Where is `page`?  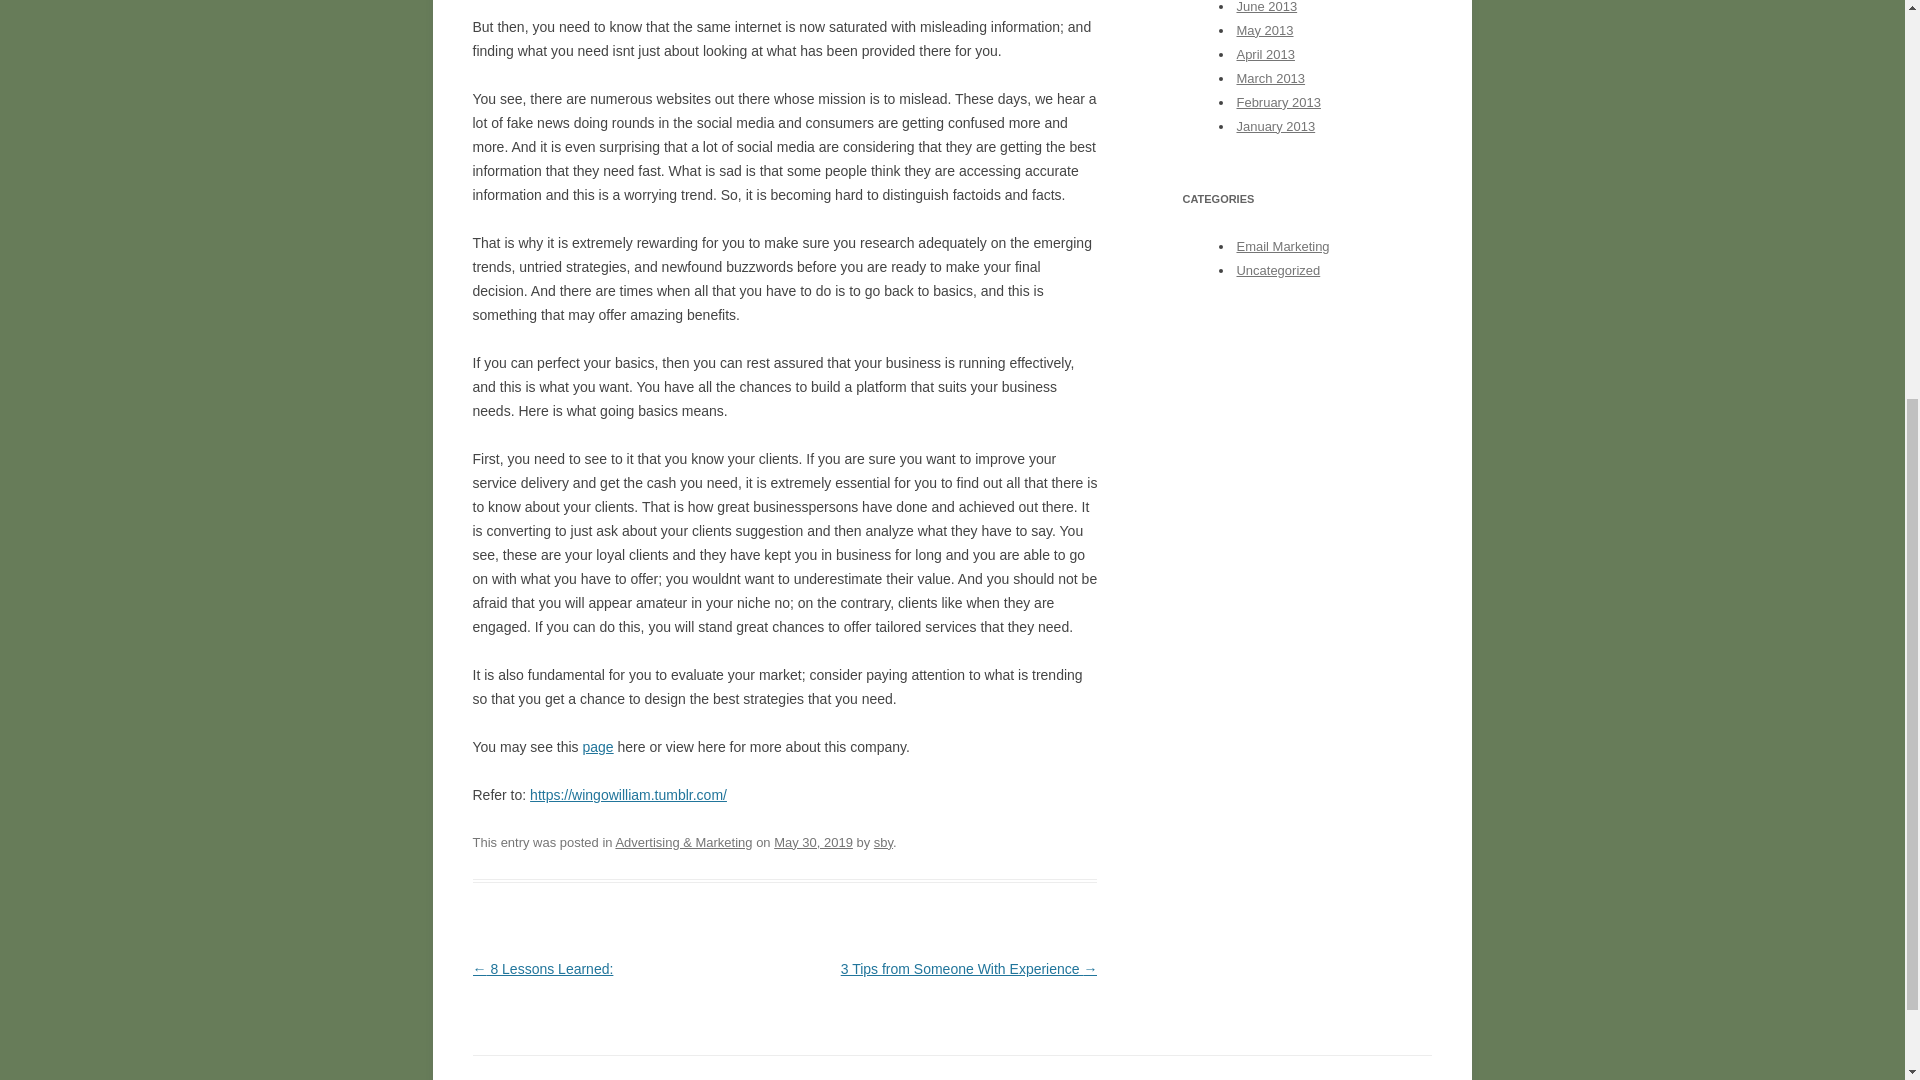
page is located at coordinates (596, 746).